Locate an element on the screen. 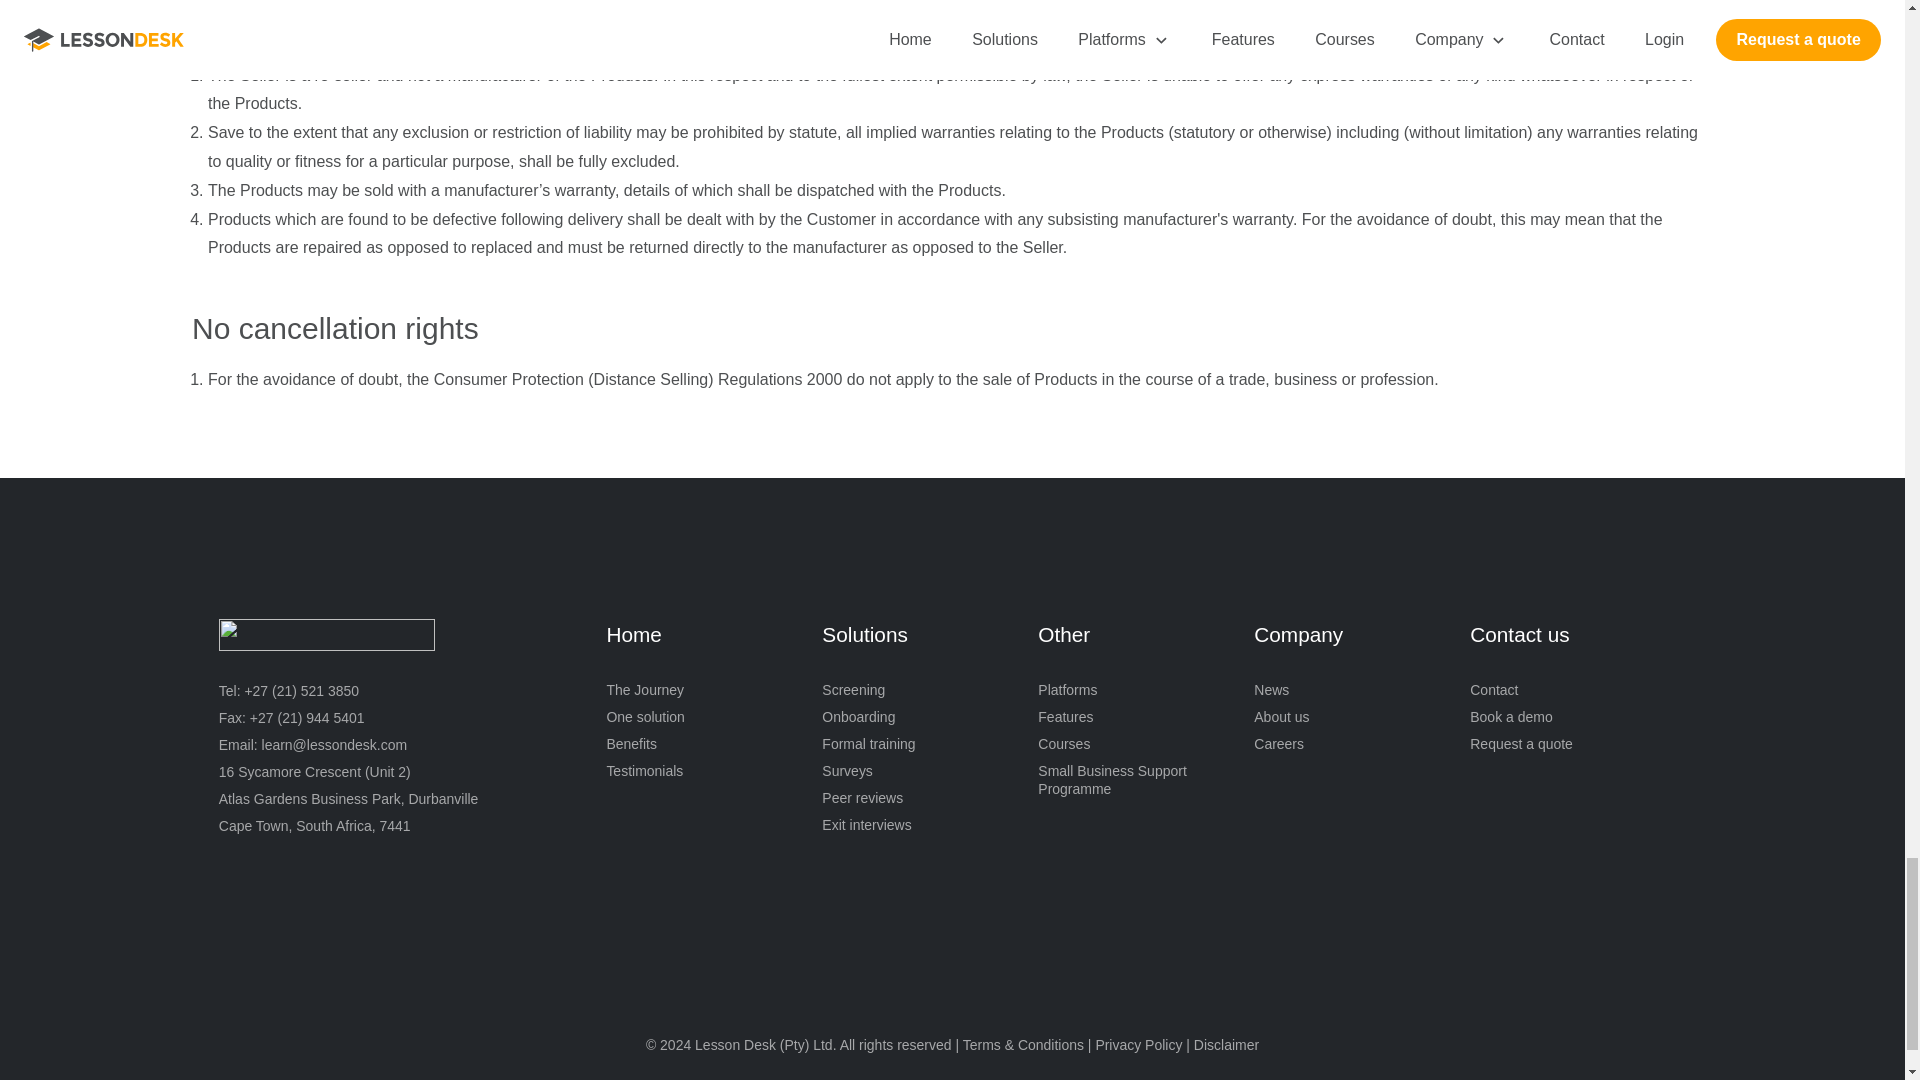  One solution is located at coordinates (646, 717).